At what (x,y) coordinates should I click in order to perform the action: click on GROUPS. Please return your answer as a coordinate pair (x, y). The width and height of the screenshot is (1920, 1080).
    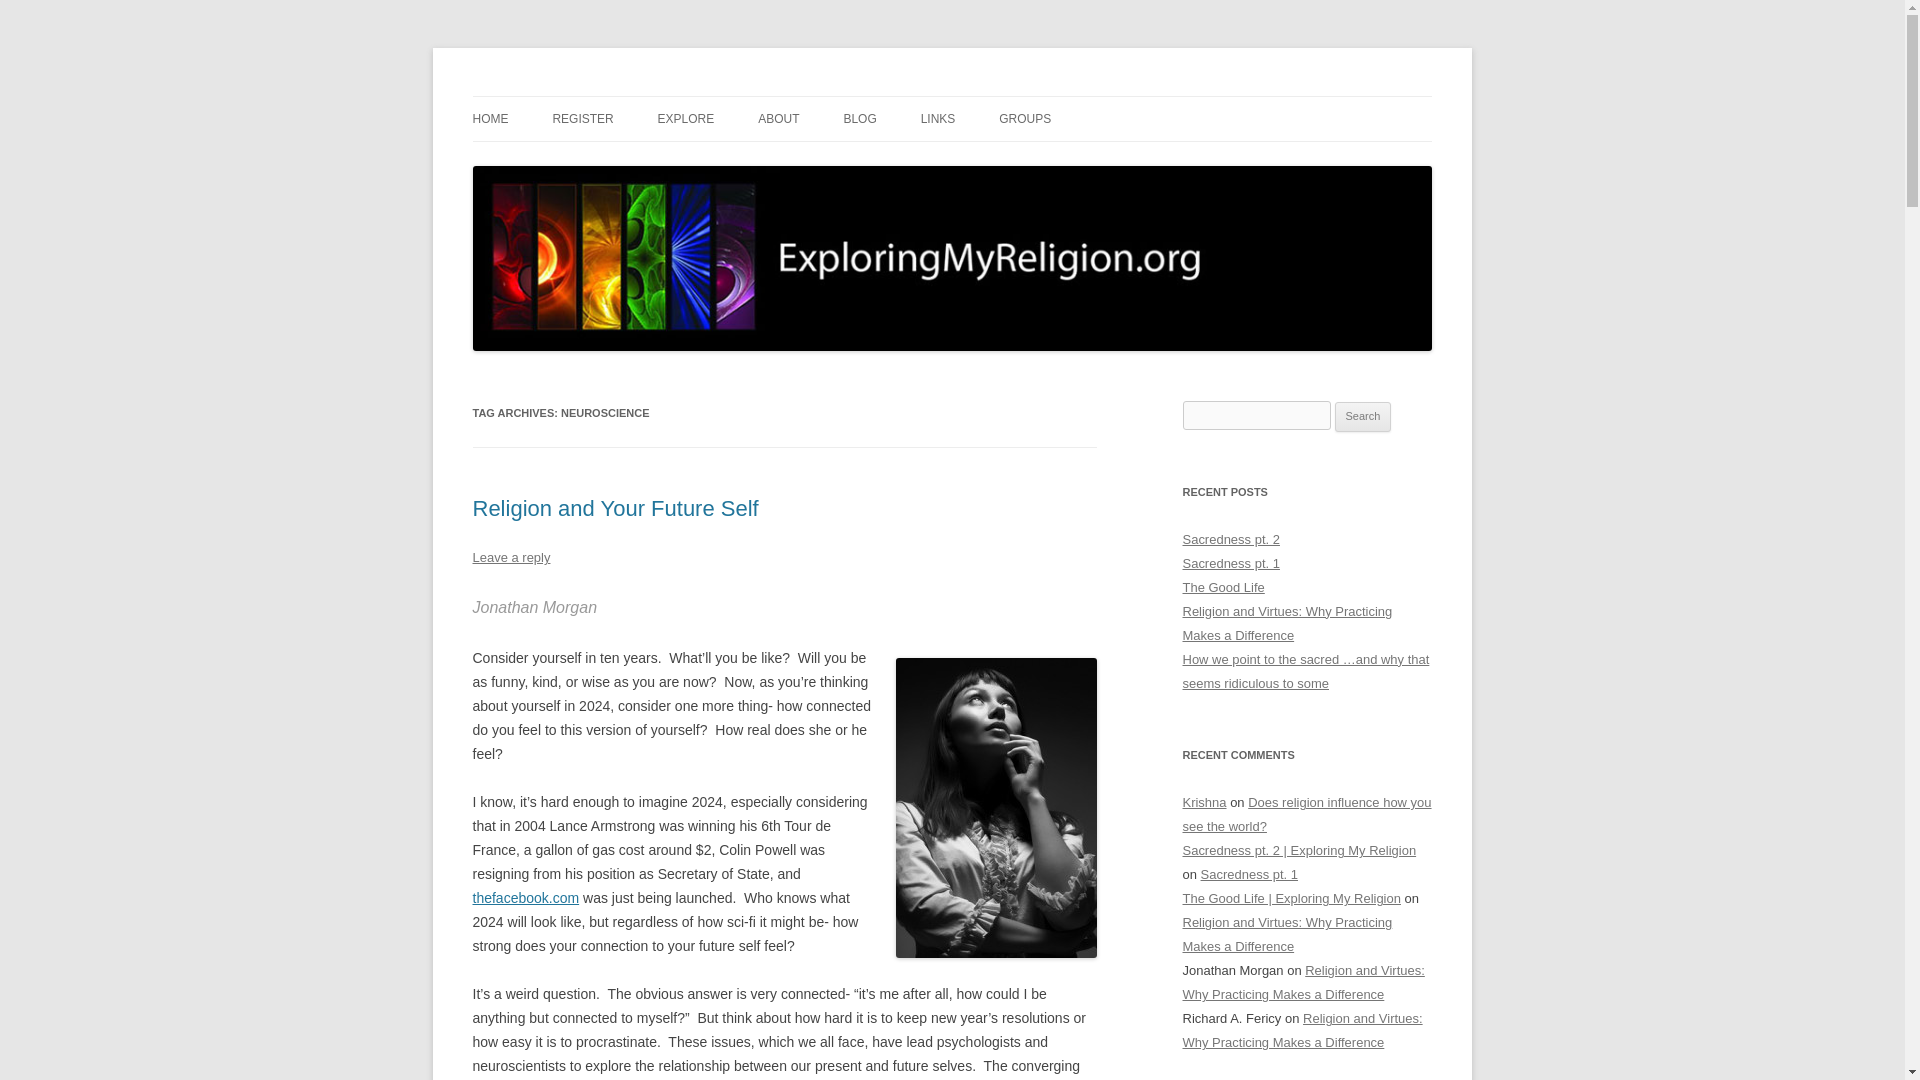
    Looking at the image, I should click on (1024, 119).